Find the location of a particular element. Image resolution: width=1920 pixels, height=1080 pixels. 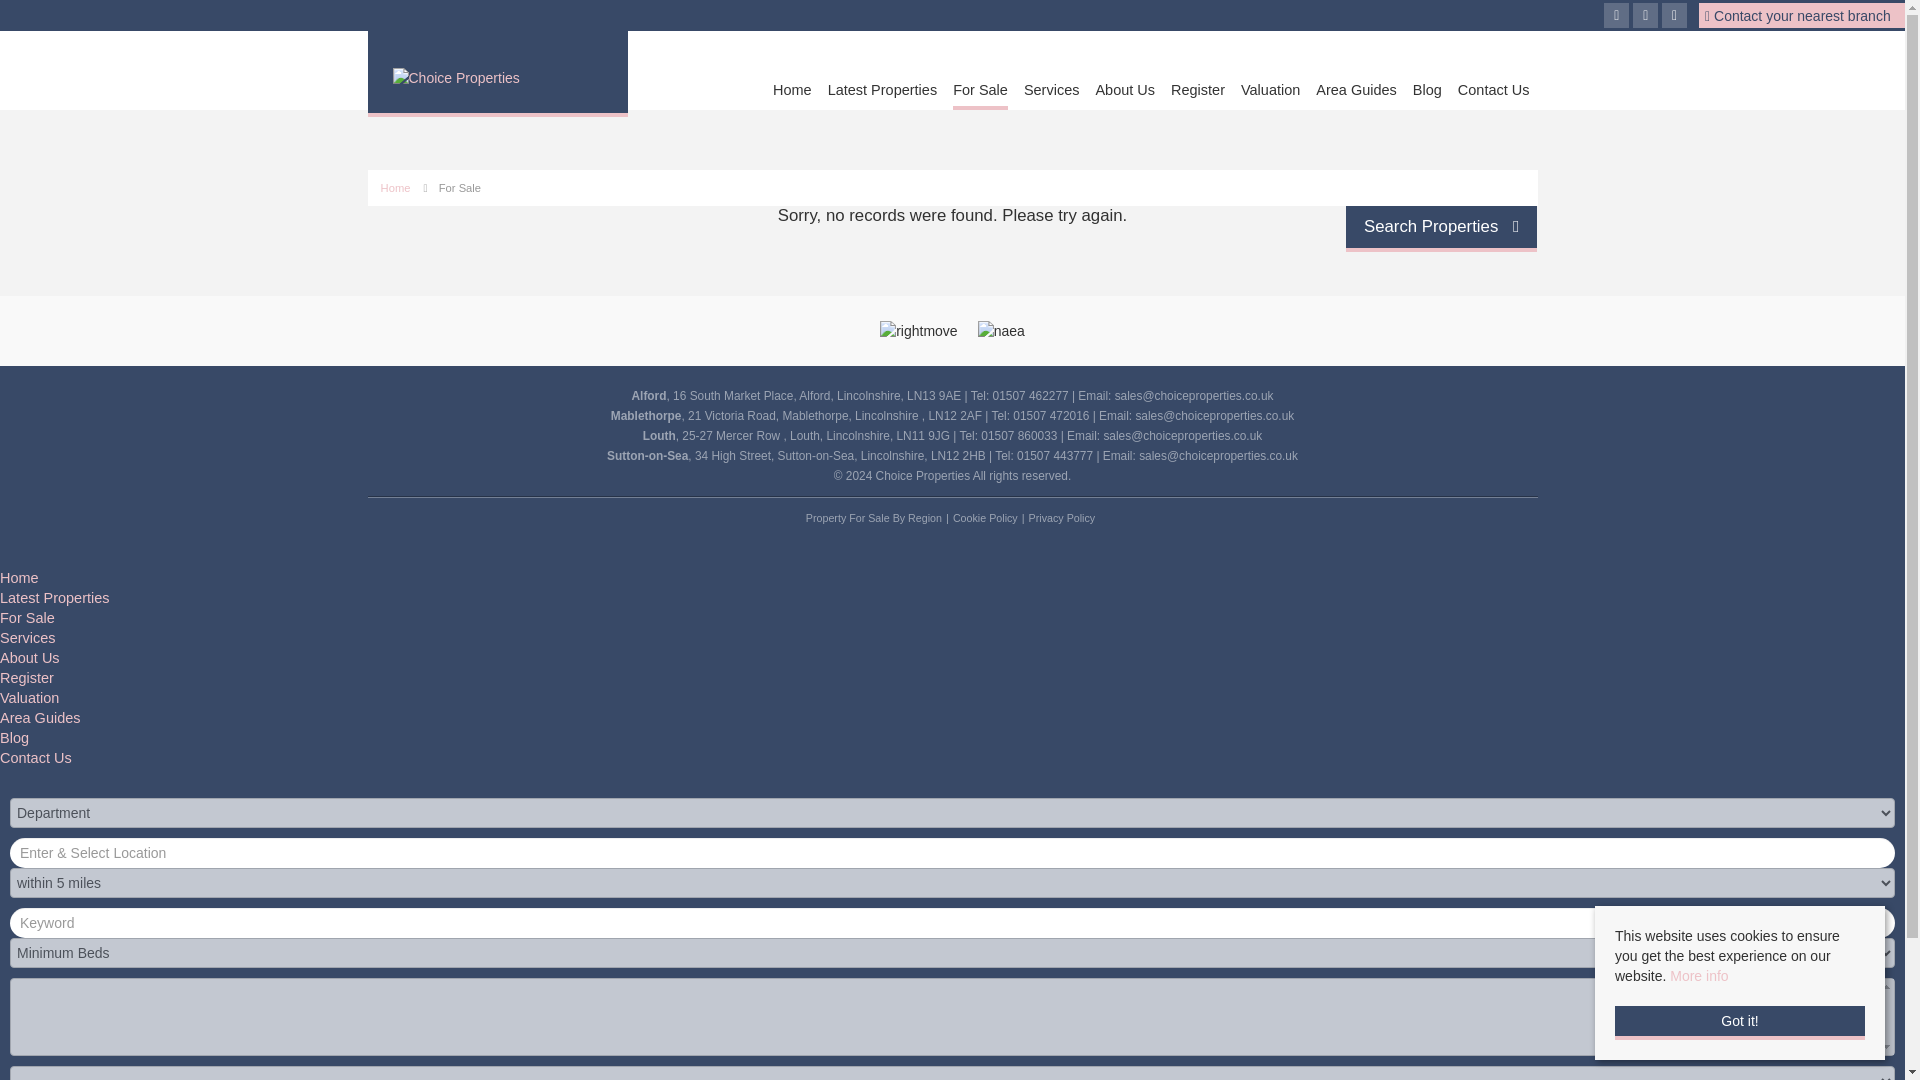

Services is located at coordinates (1051, 94).